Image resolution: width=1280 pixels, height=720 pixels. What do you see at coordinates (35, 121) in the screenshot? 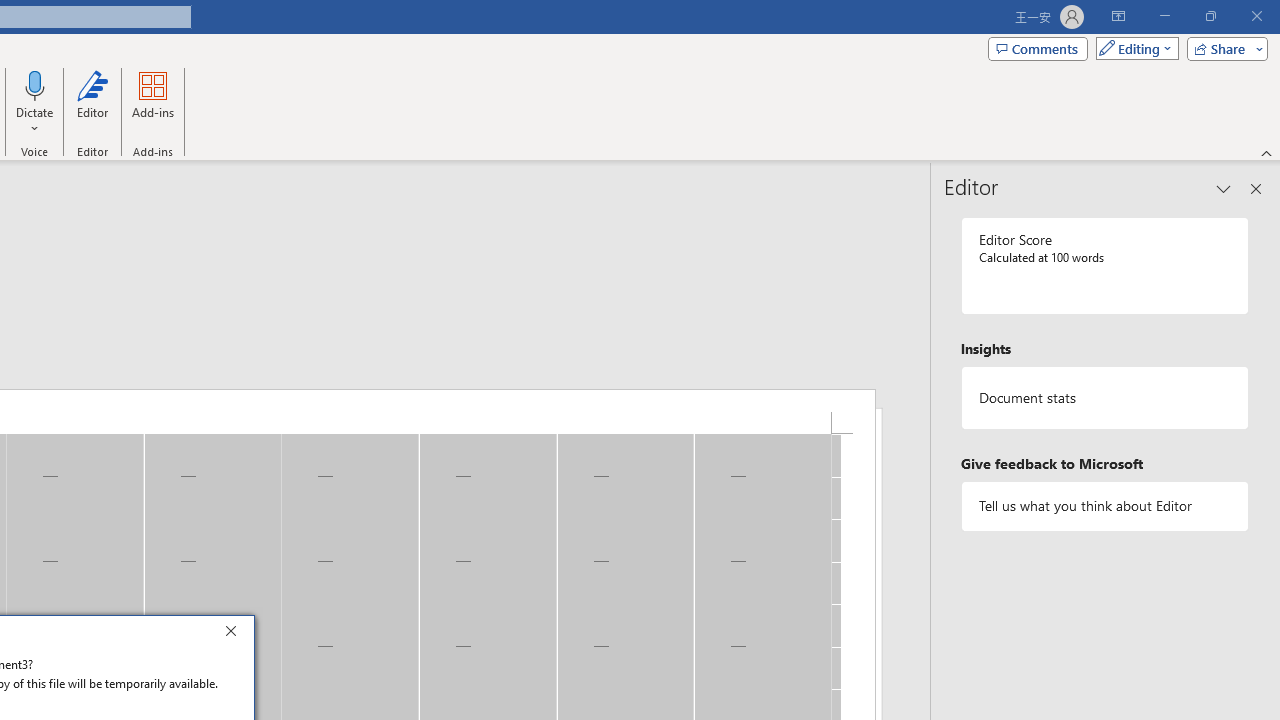
I see `More Options` at bounding box center [35, 121].